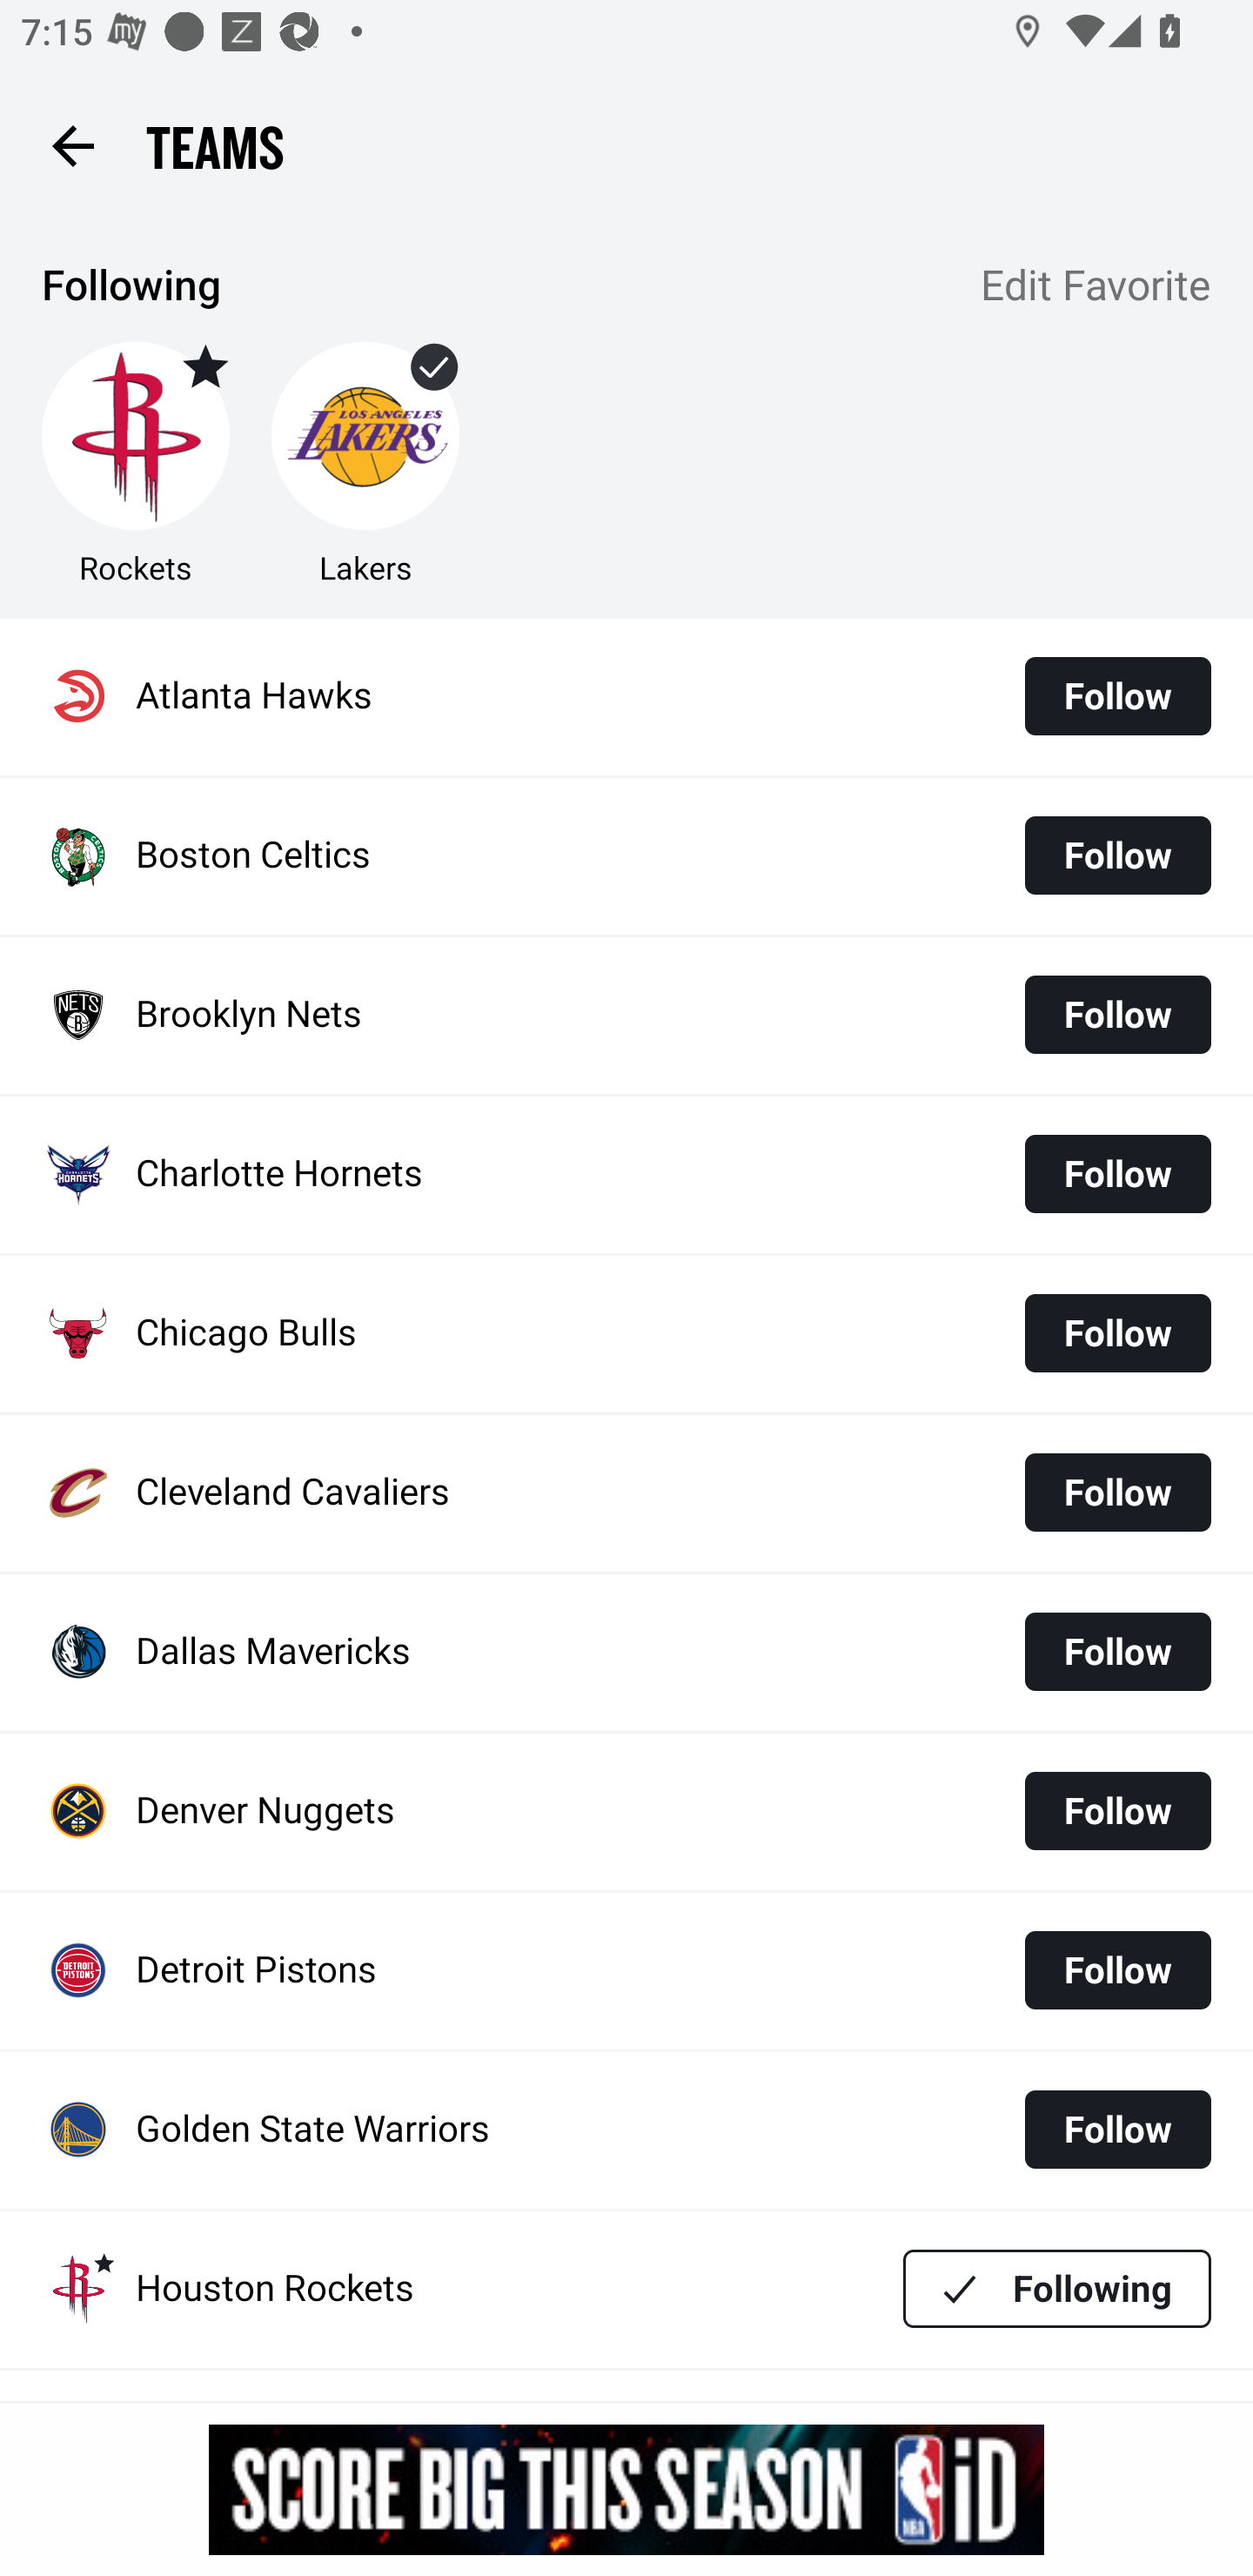 Image resolution: width=1253 pixels, height=2576 pixels. What do you see at coordinates (626, 856) in the screenshot?
I see `Boston Celtics Follow` at bounding box center [626, 856].